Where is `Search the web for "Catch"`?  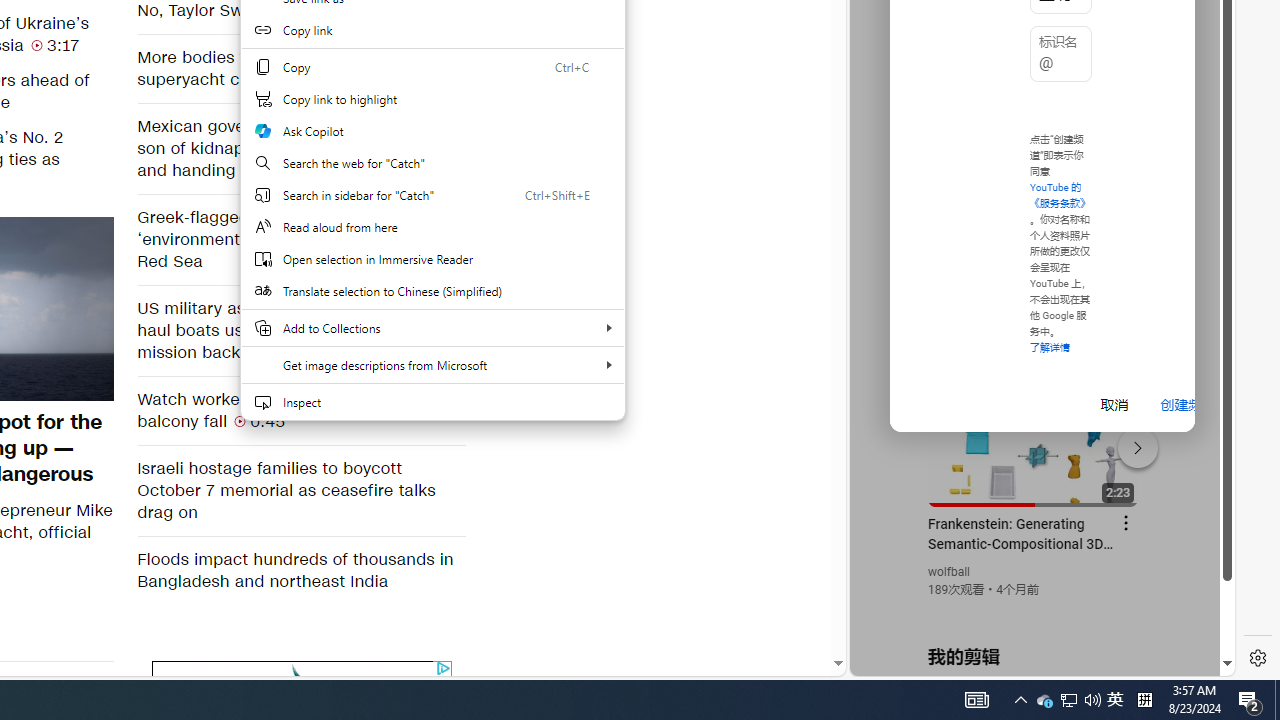 Search the web for "Catch" is located at coordinates (432, 162).